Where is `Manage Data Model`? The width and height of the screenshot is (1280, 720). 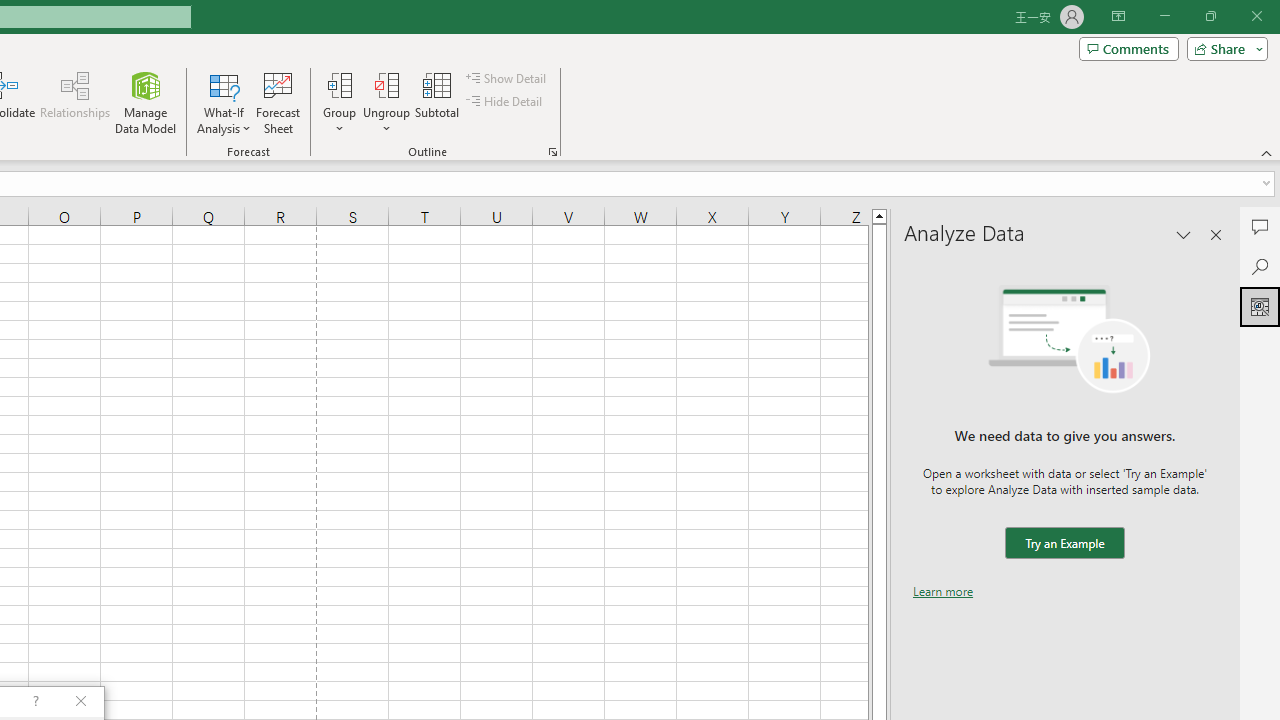
Manage Data Model is located at coordinates (146, 102).